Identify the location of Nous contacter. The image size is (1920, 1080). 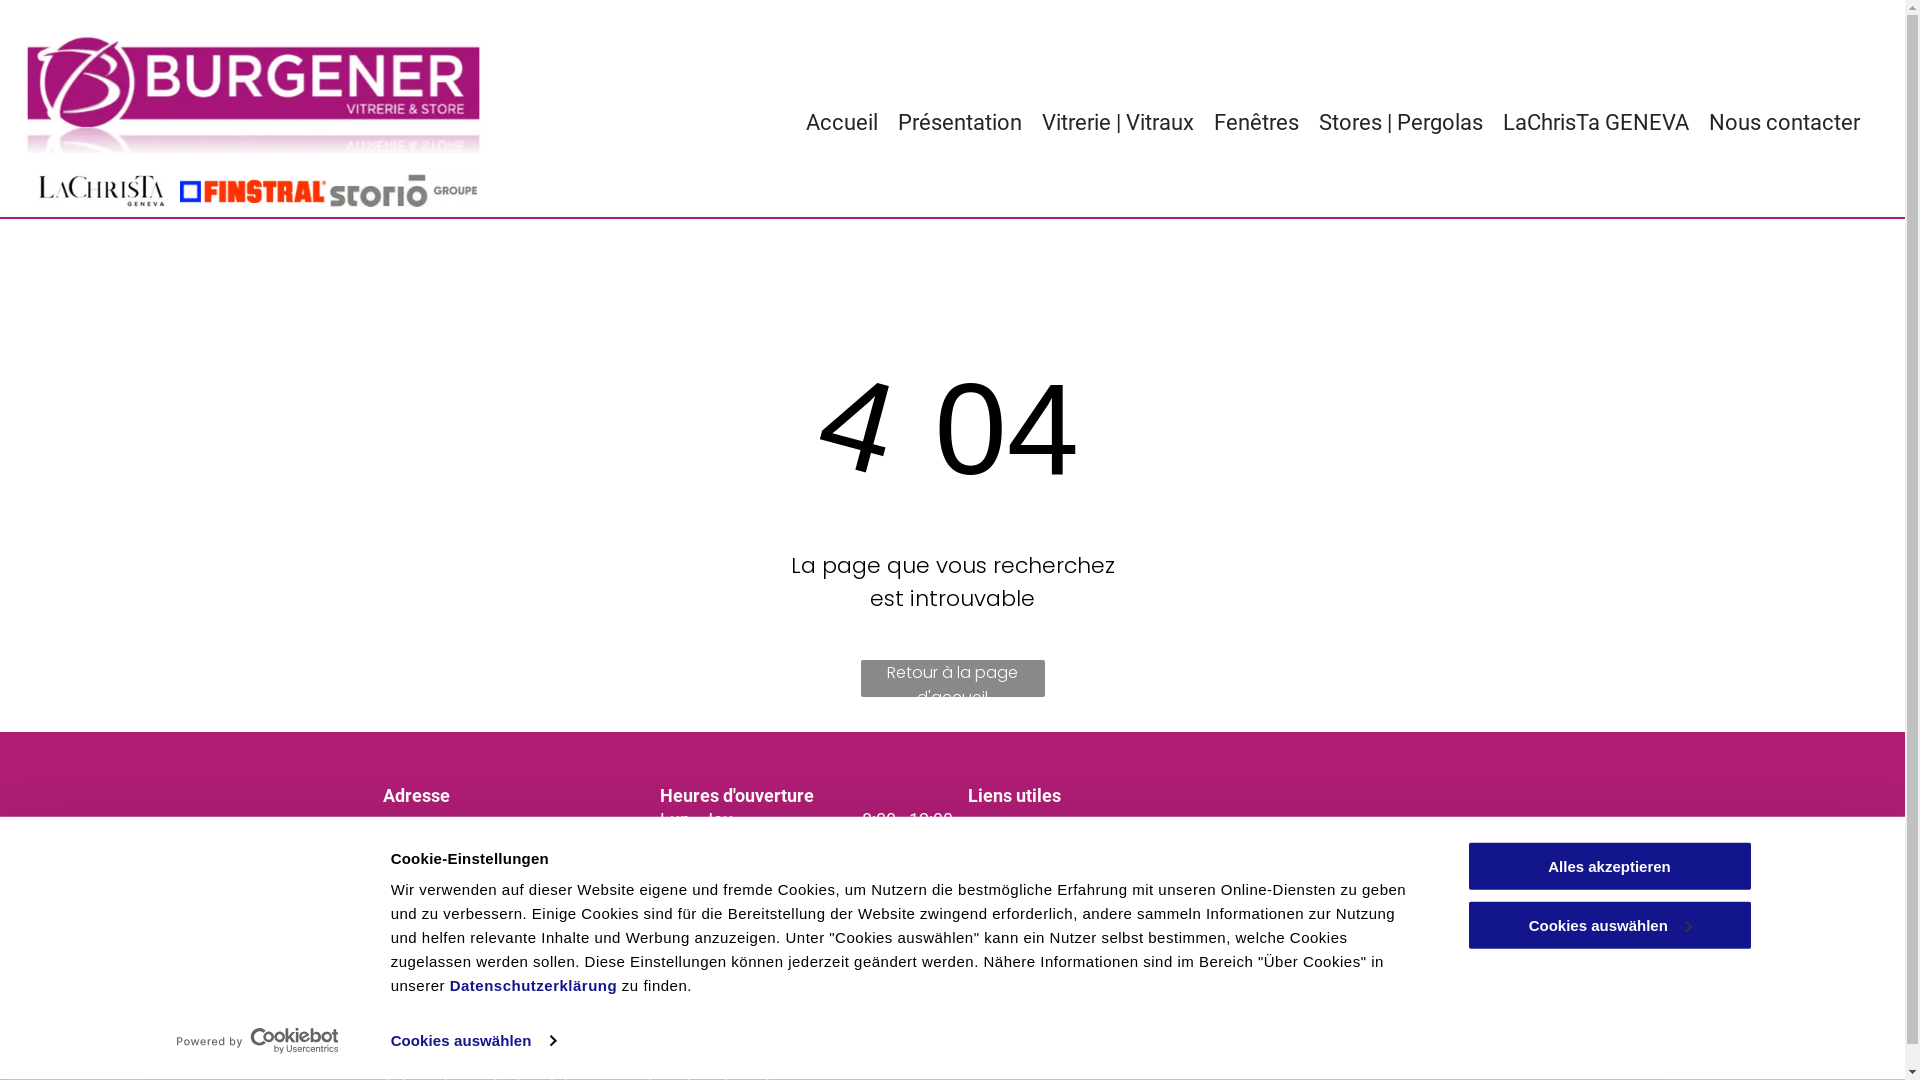
(1784, 122).